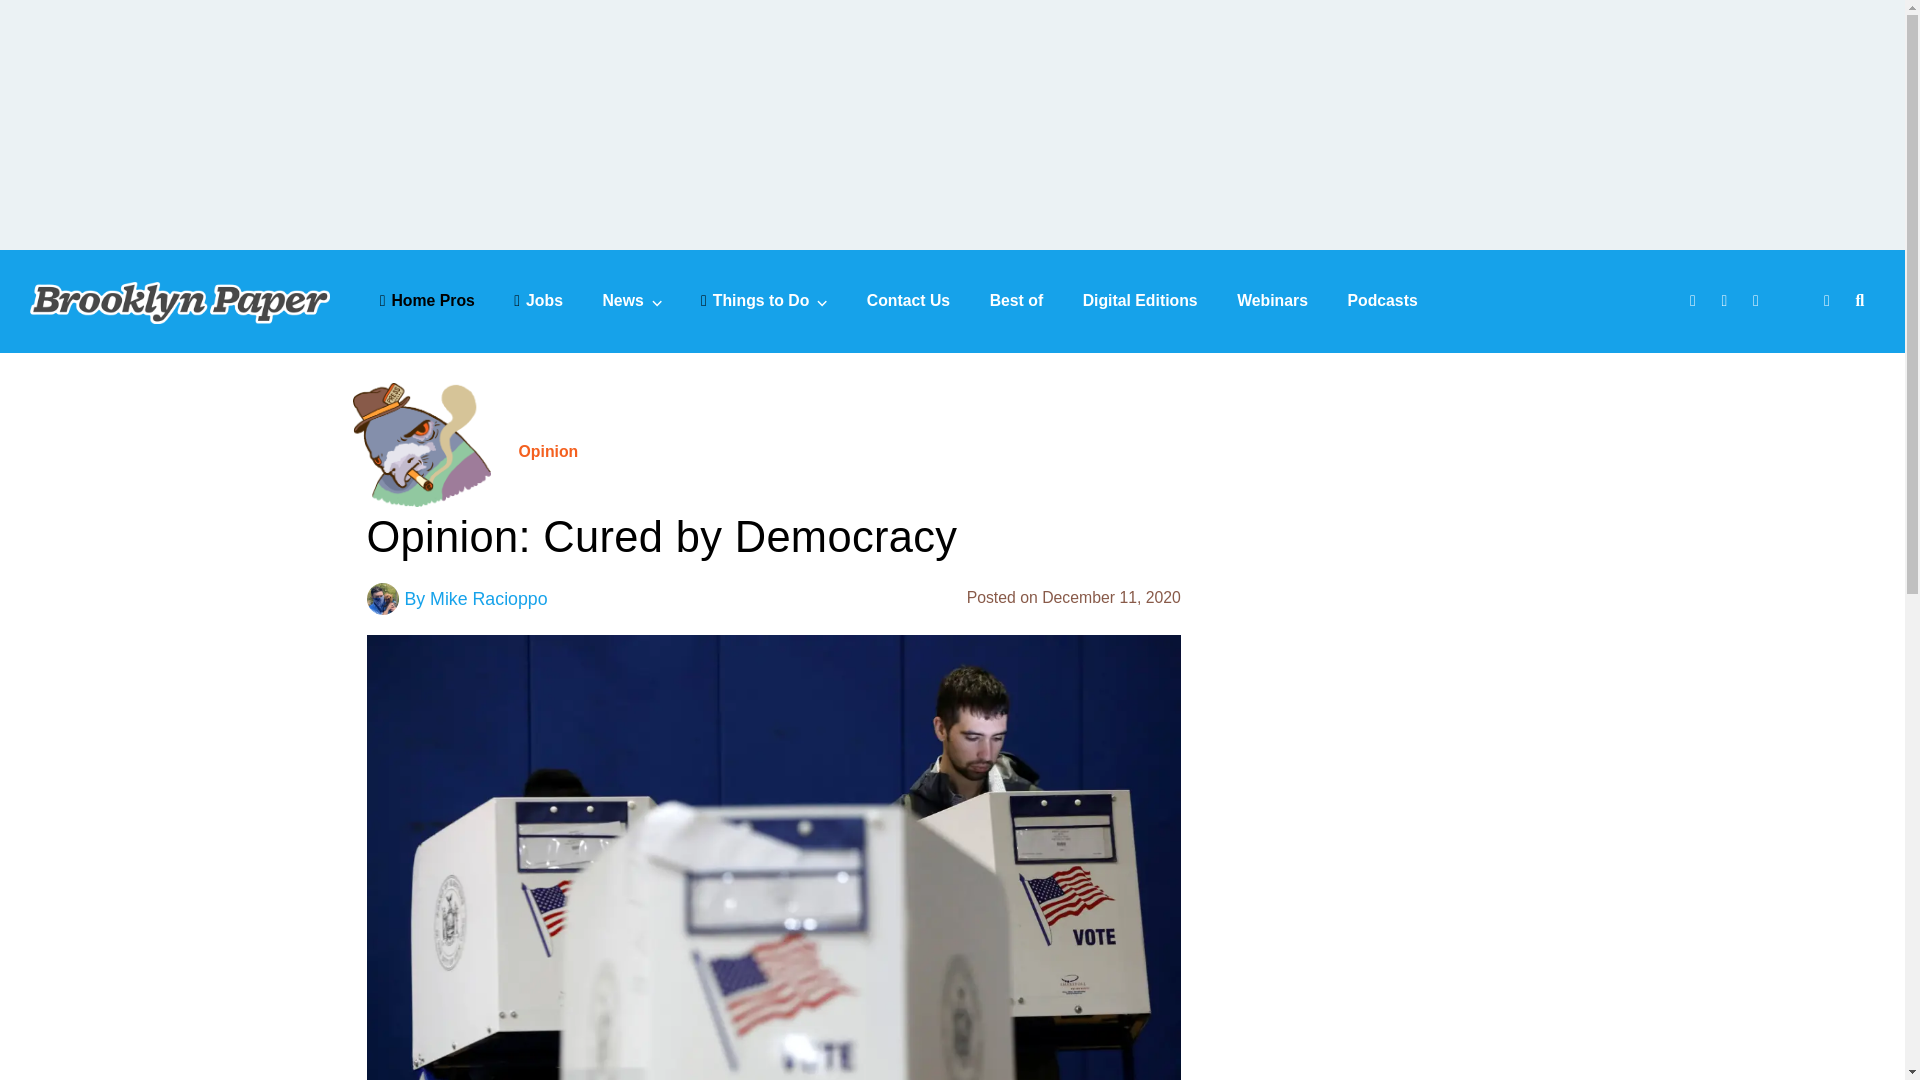 This screenshot has width=1920, height=1080. Describe the element at coordinates (1140, 300) in the screenshot. I see `Digital Editions` at that location.